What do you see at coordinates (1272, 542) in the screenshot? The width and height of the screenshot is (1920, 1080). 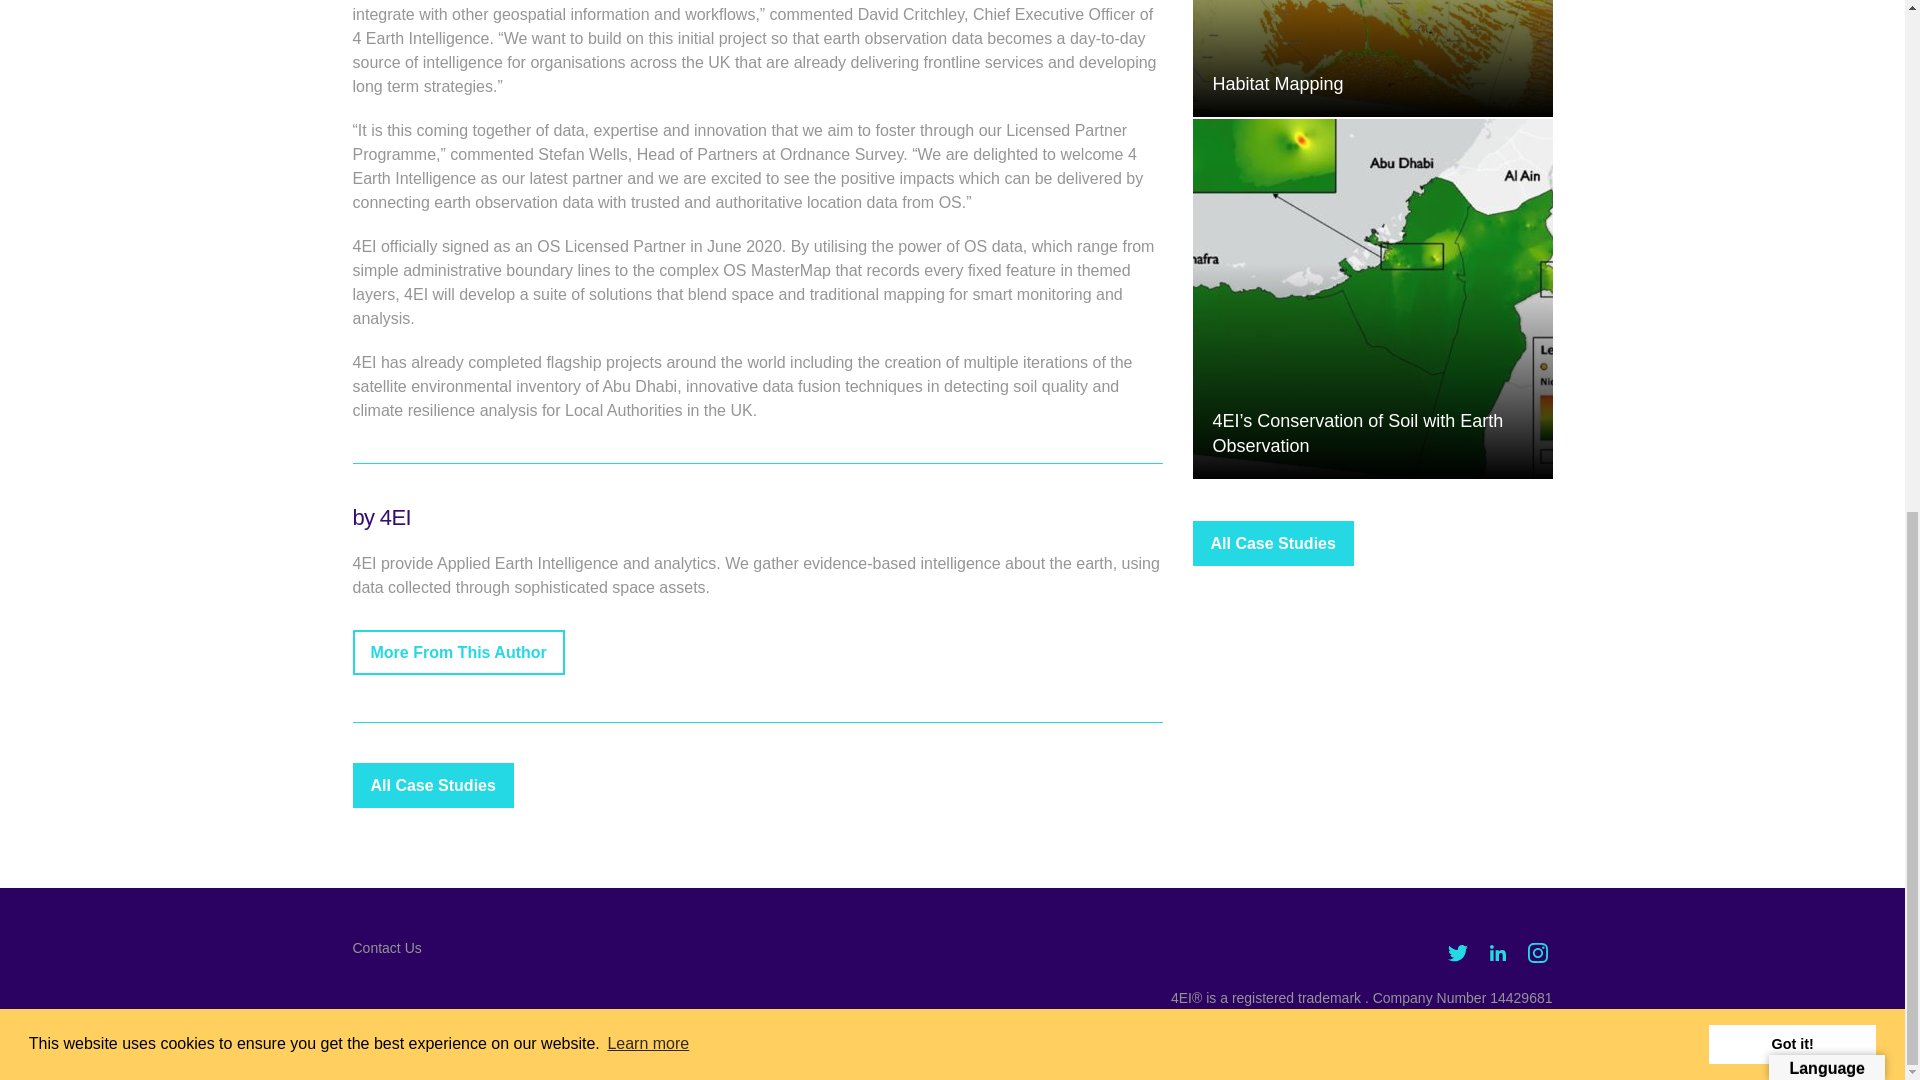 I see `All Case Studies` at bounding box center [1272, 542].